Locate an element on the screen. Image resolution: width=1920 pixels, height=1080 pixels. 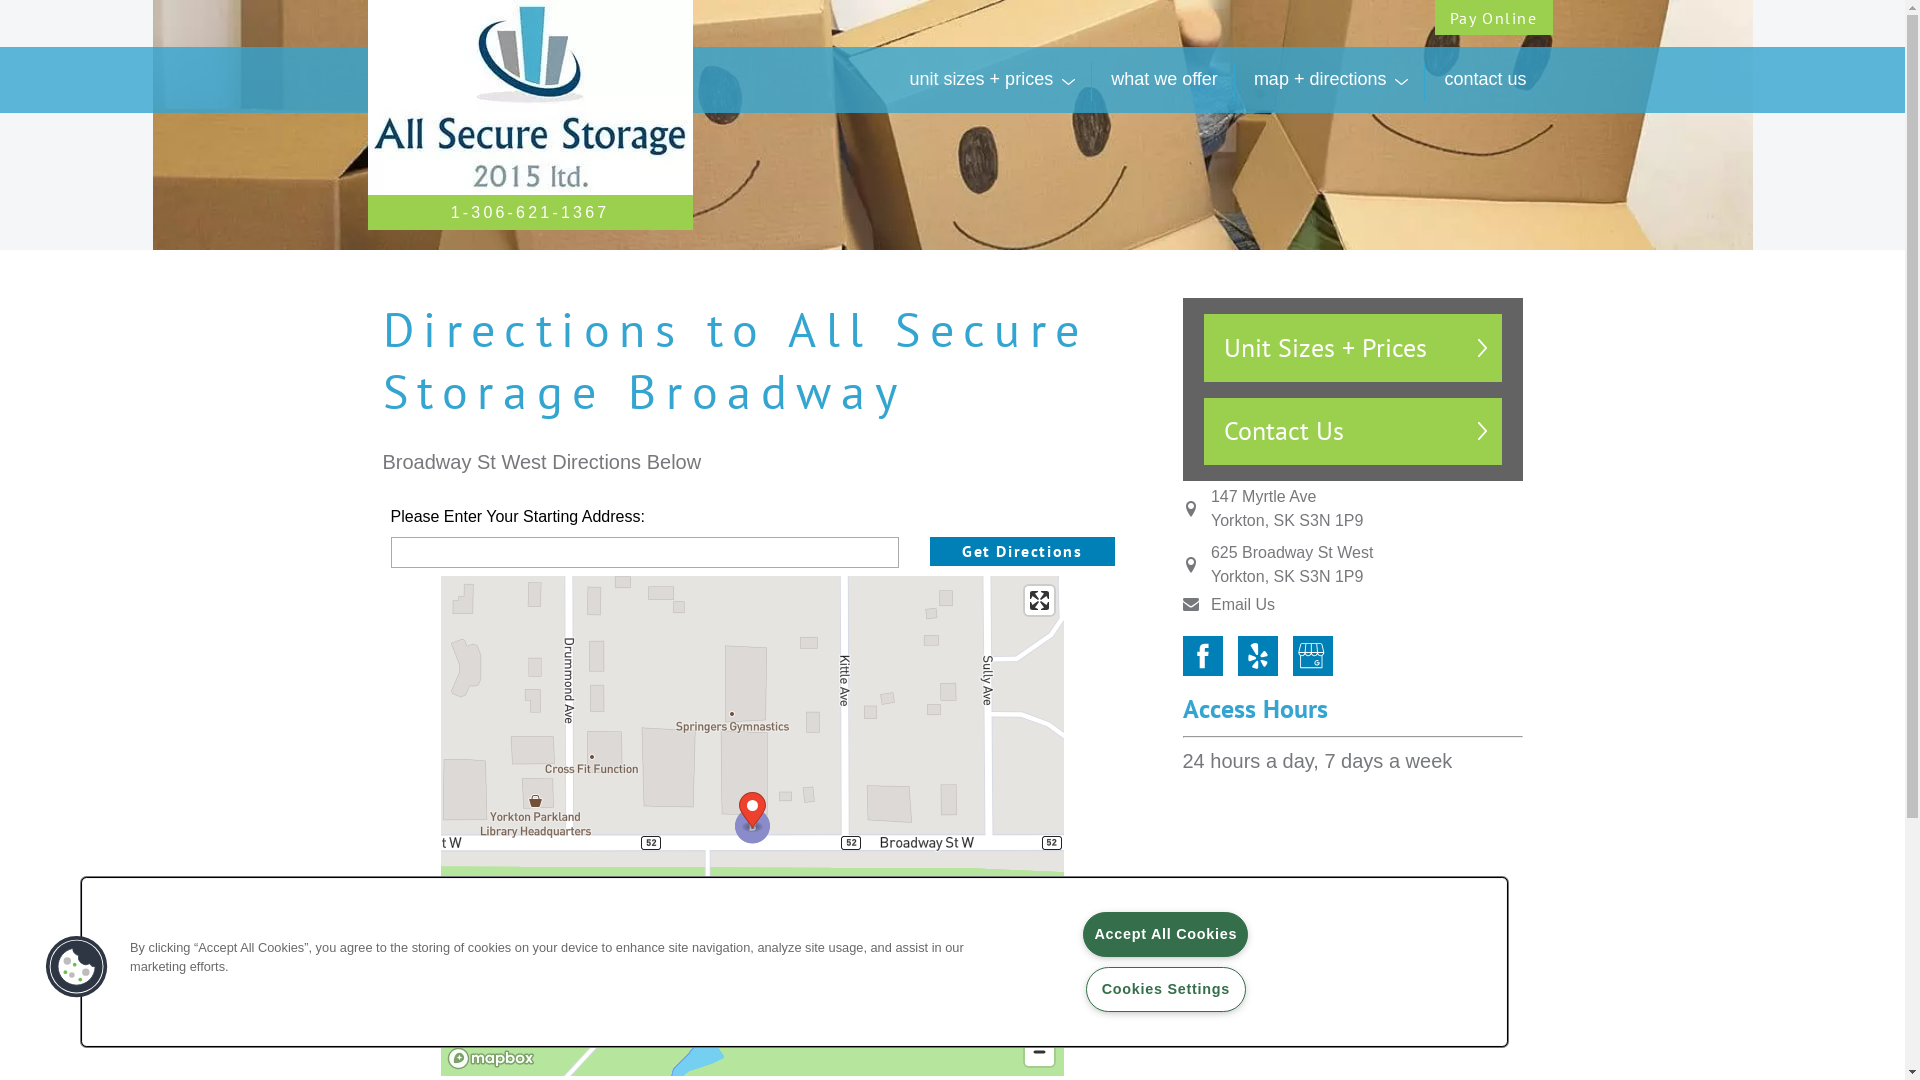
Pay Online is located at coordinates (1493, 18).